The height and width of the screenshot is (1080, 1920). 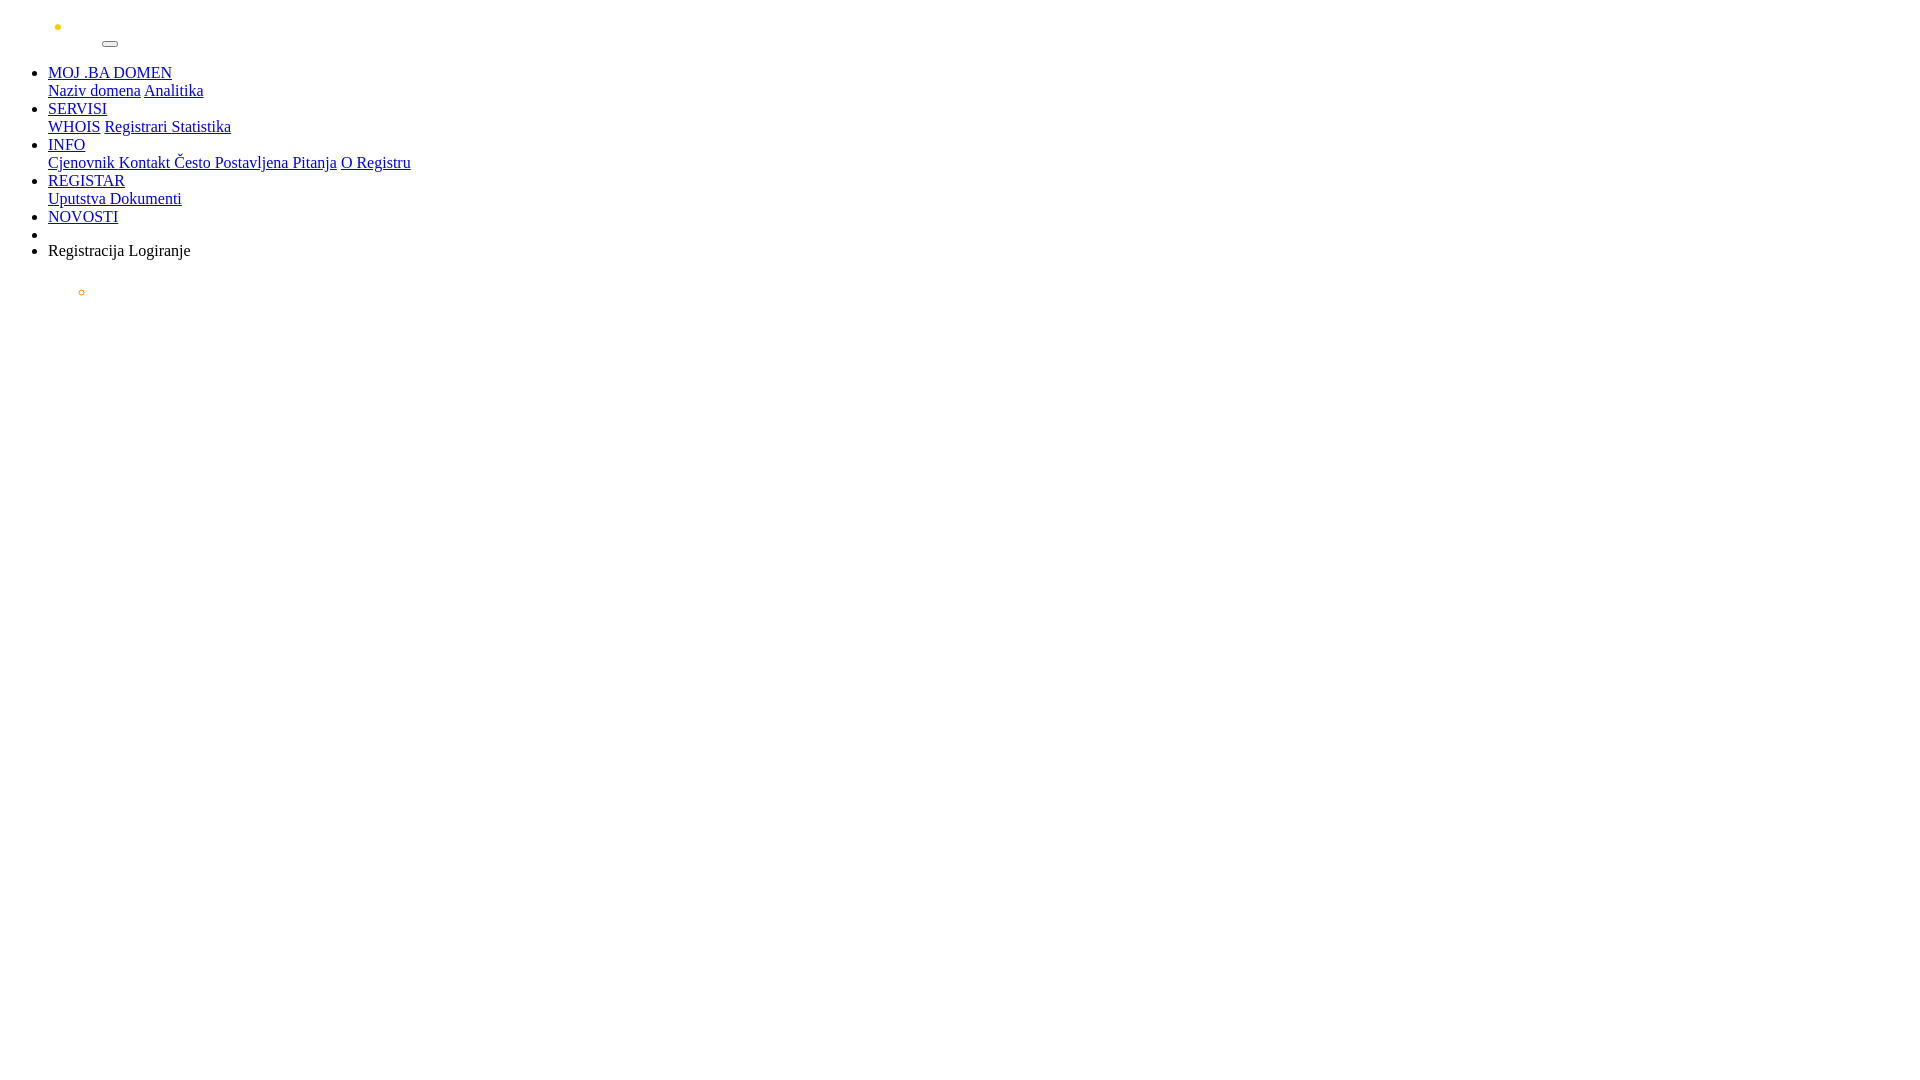 I want to click on Kontakt, so click(x=147, y=162).